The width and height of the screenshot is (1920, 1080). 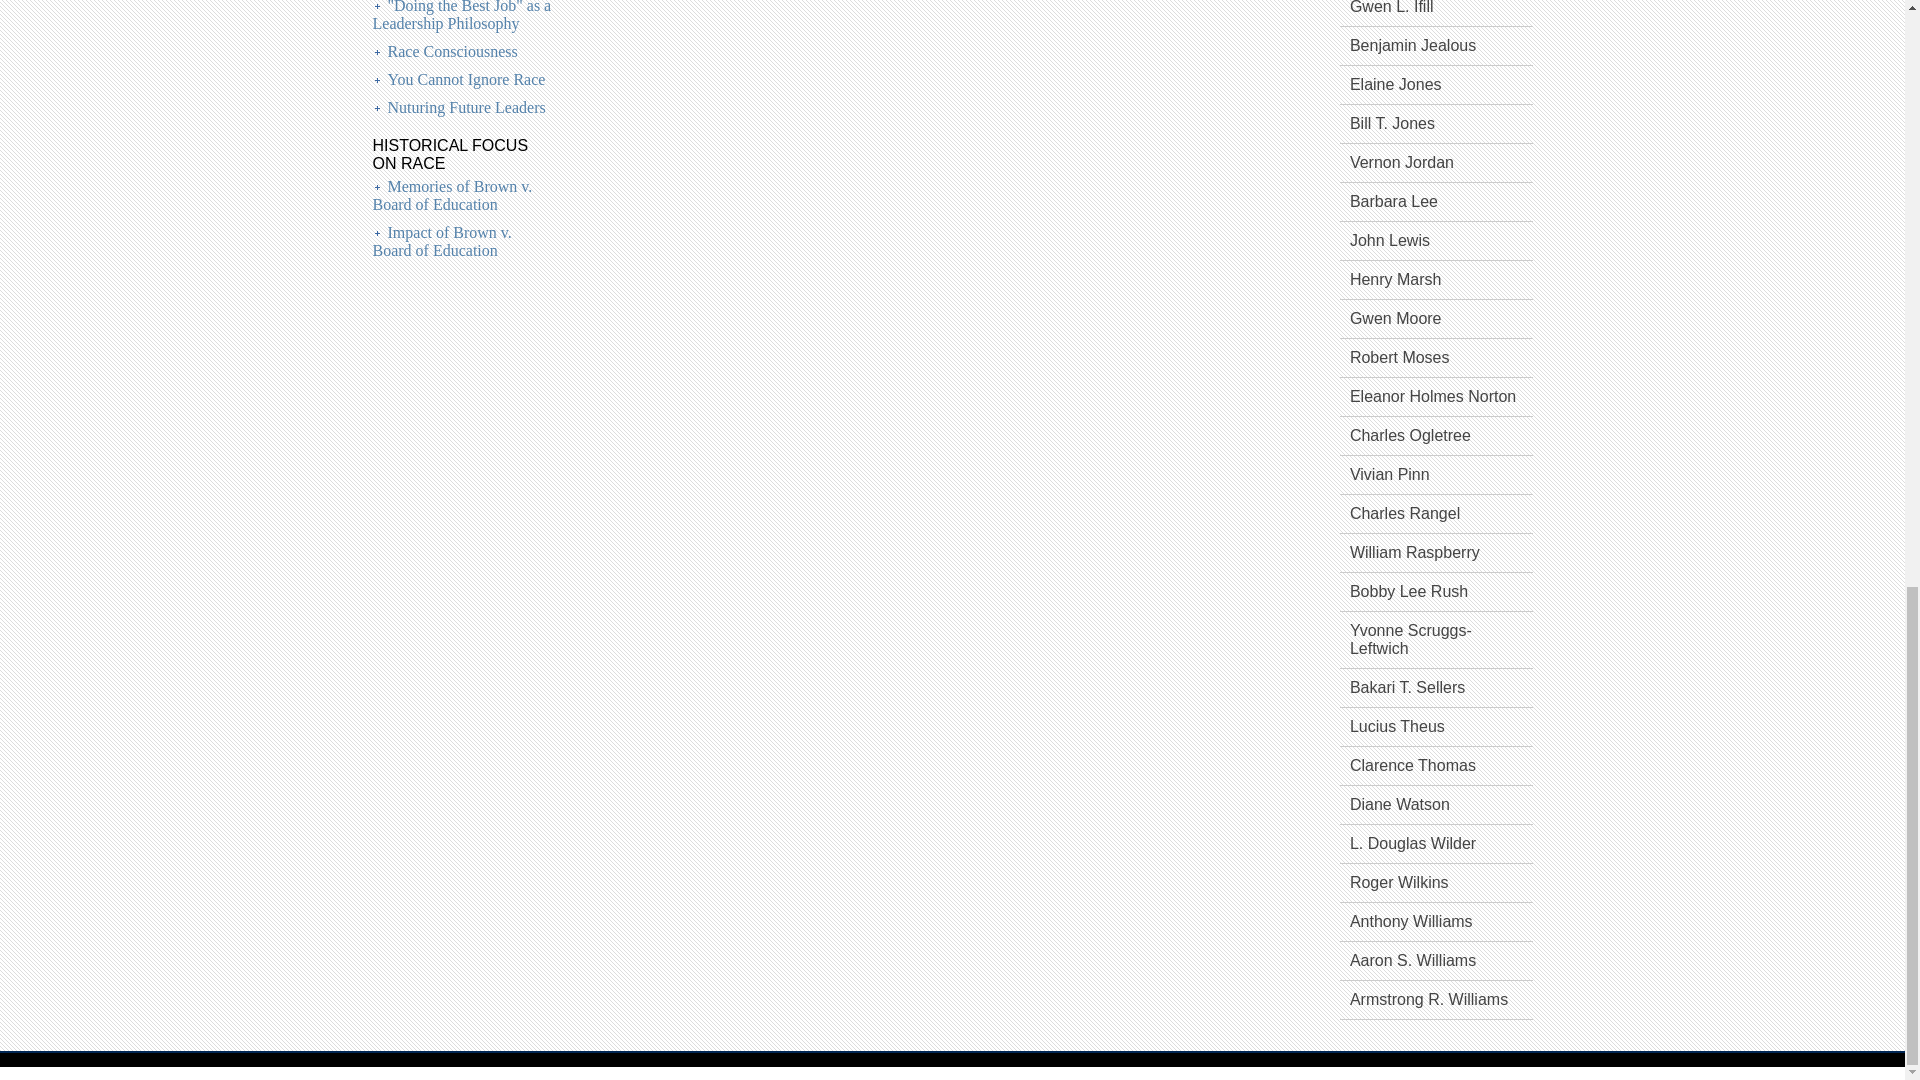 What do you see at coordinates (452, 195) in the screenshot?
I see `Memories of Brown v. Board of Education` at bounding box center [452, 195].